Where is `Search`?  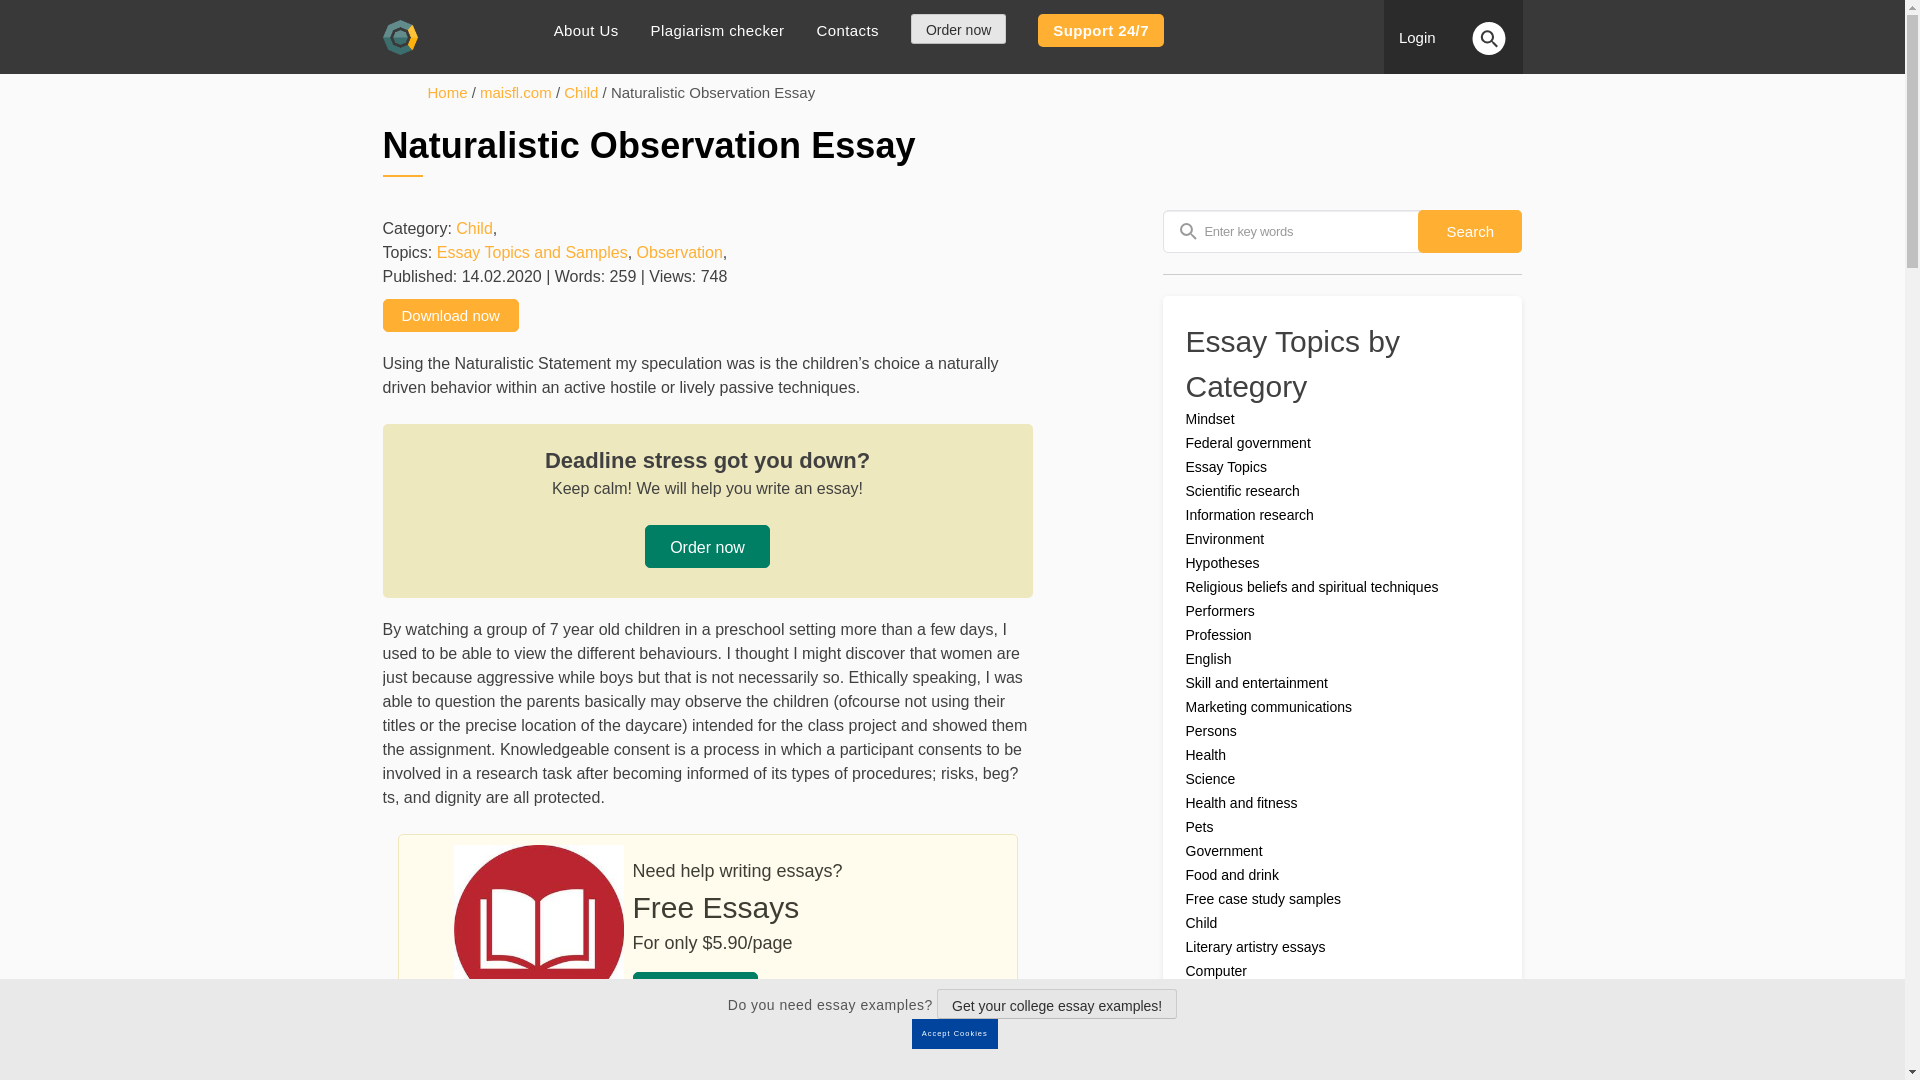
Search is located at coordinates (1470, 230).